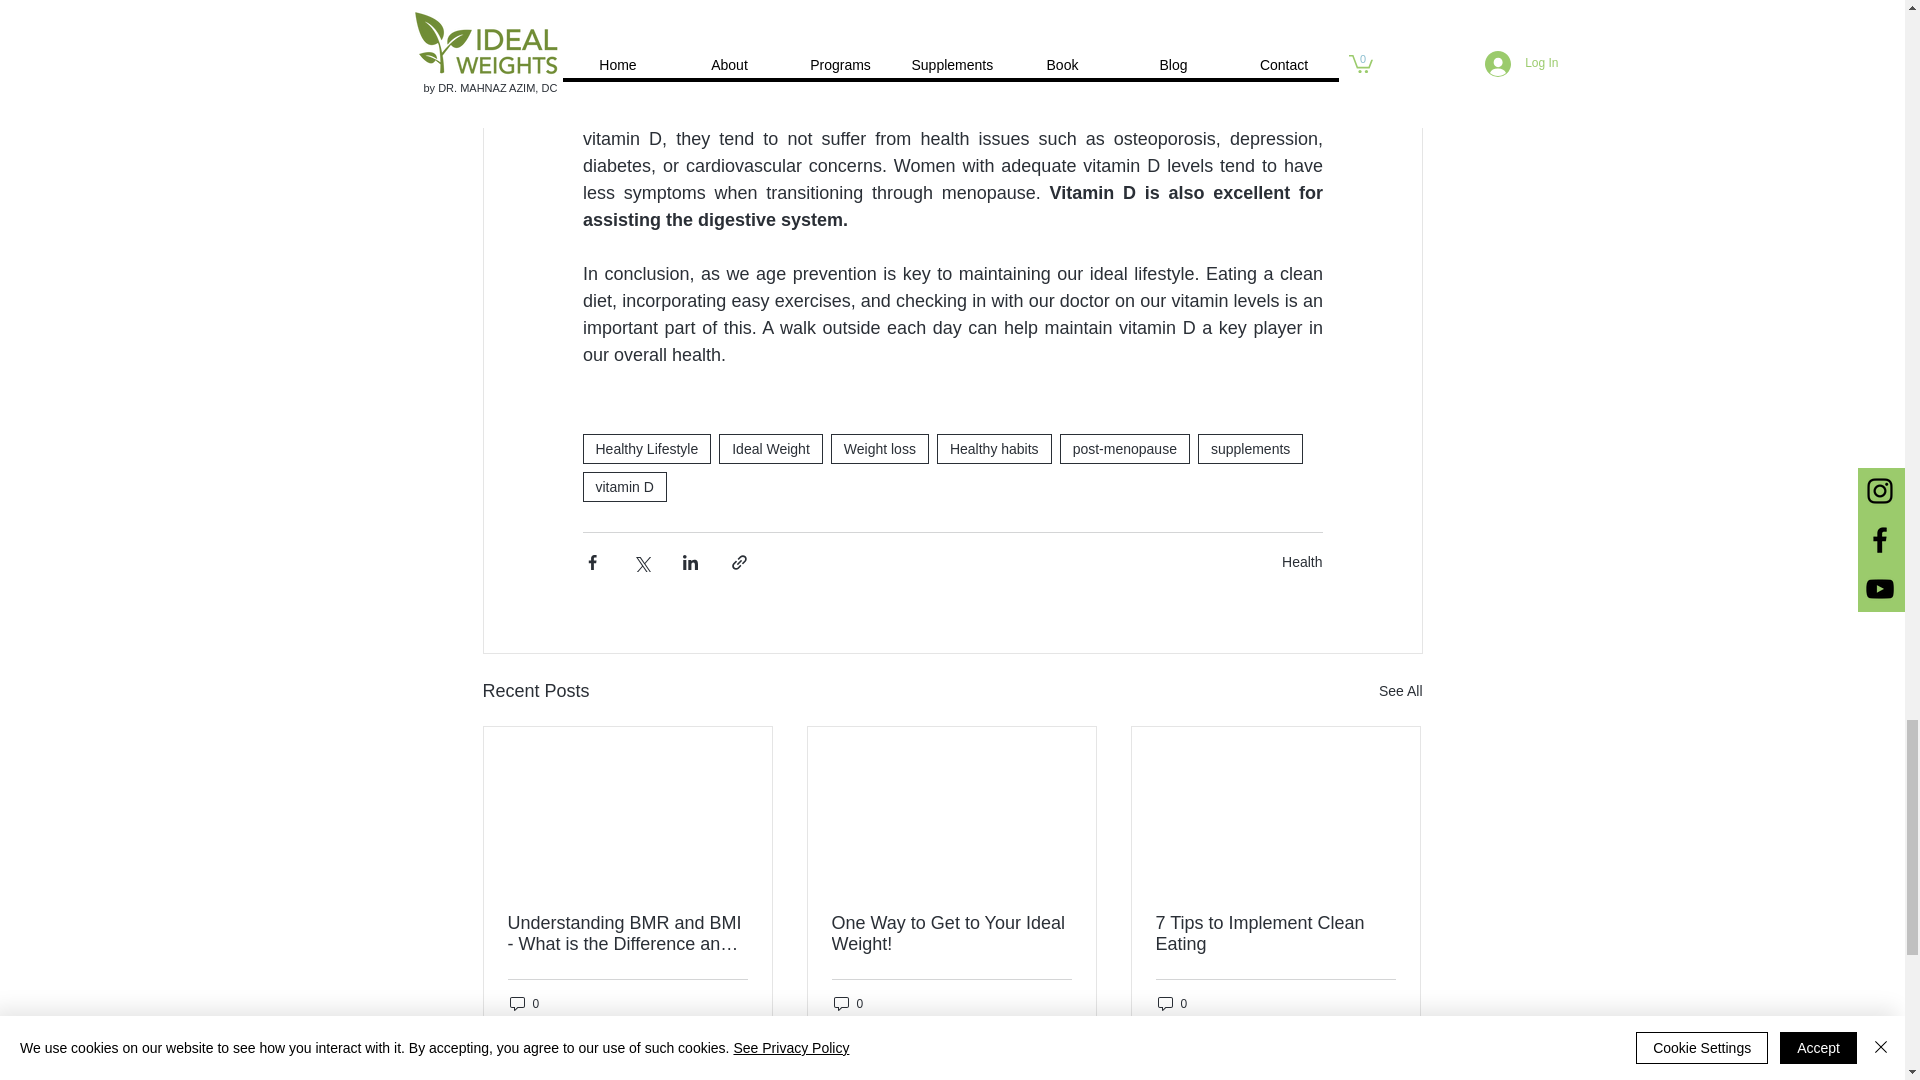  Describe the element at coordinates (770, 449) in the screenshot. I see `Ideal Weight` at that location.